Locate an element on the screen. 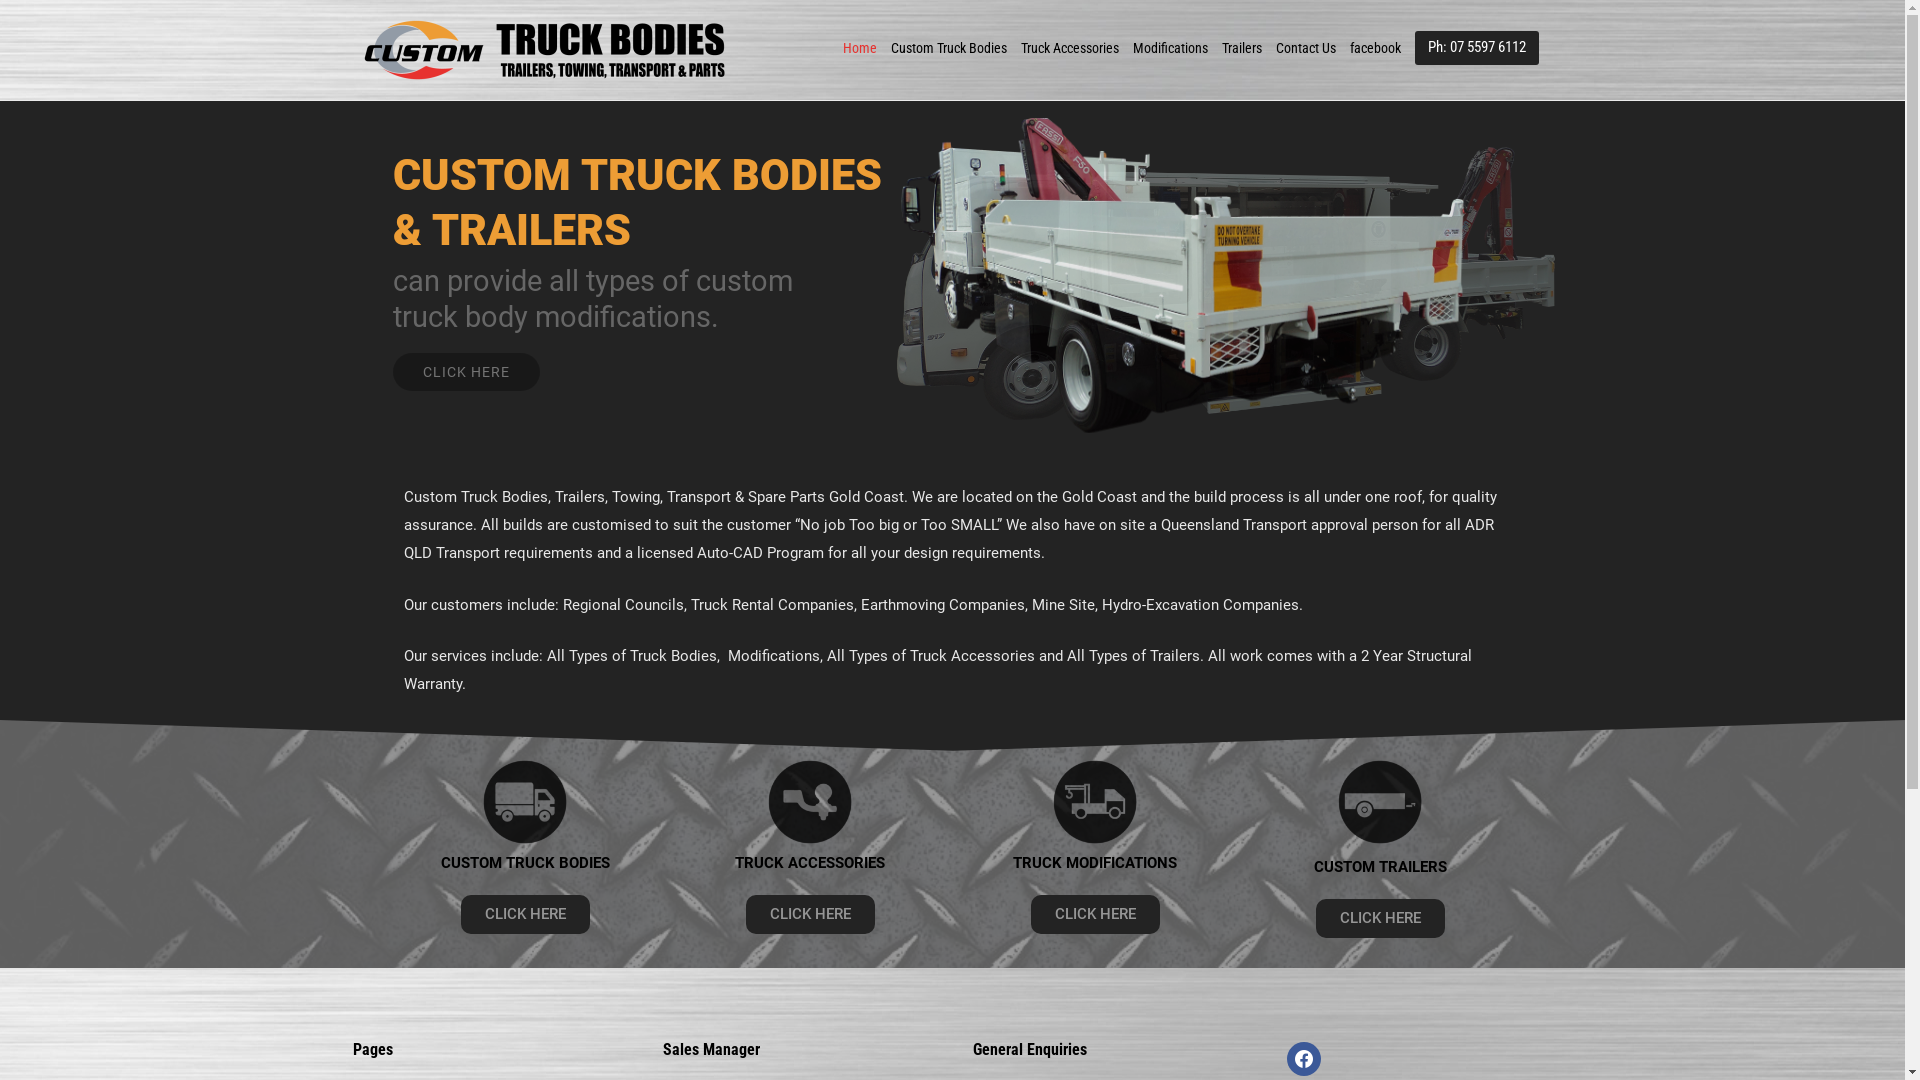  Trailers is located at coordinates (1249, 48).